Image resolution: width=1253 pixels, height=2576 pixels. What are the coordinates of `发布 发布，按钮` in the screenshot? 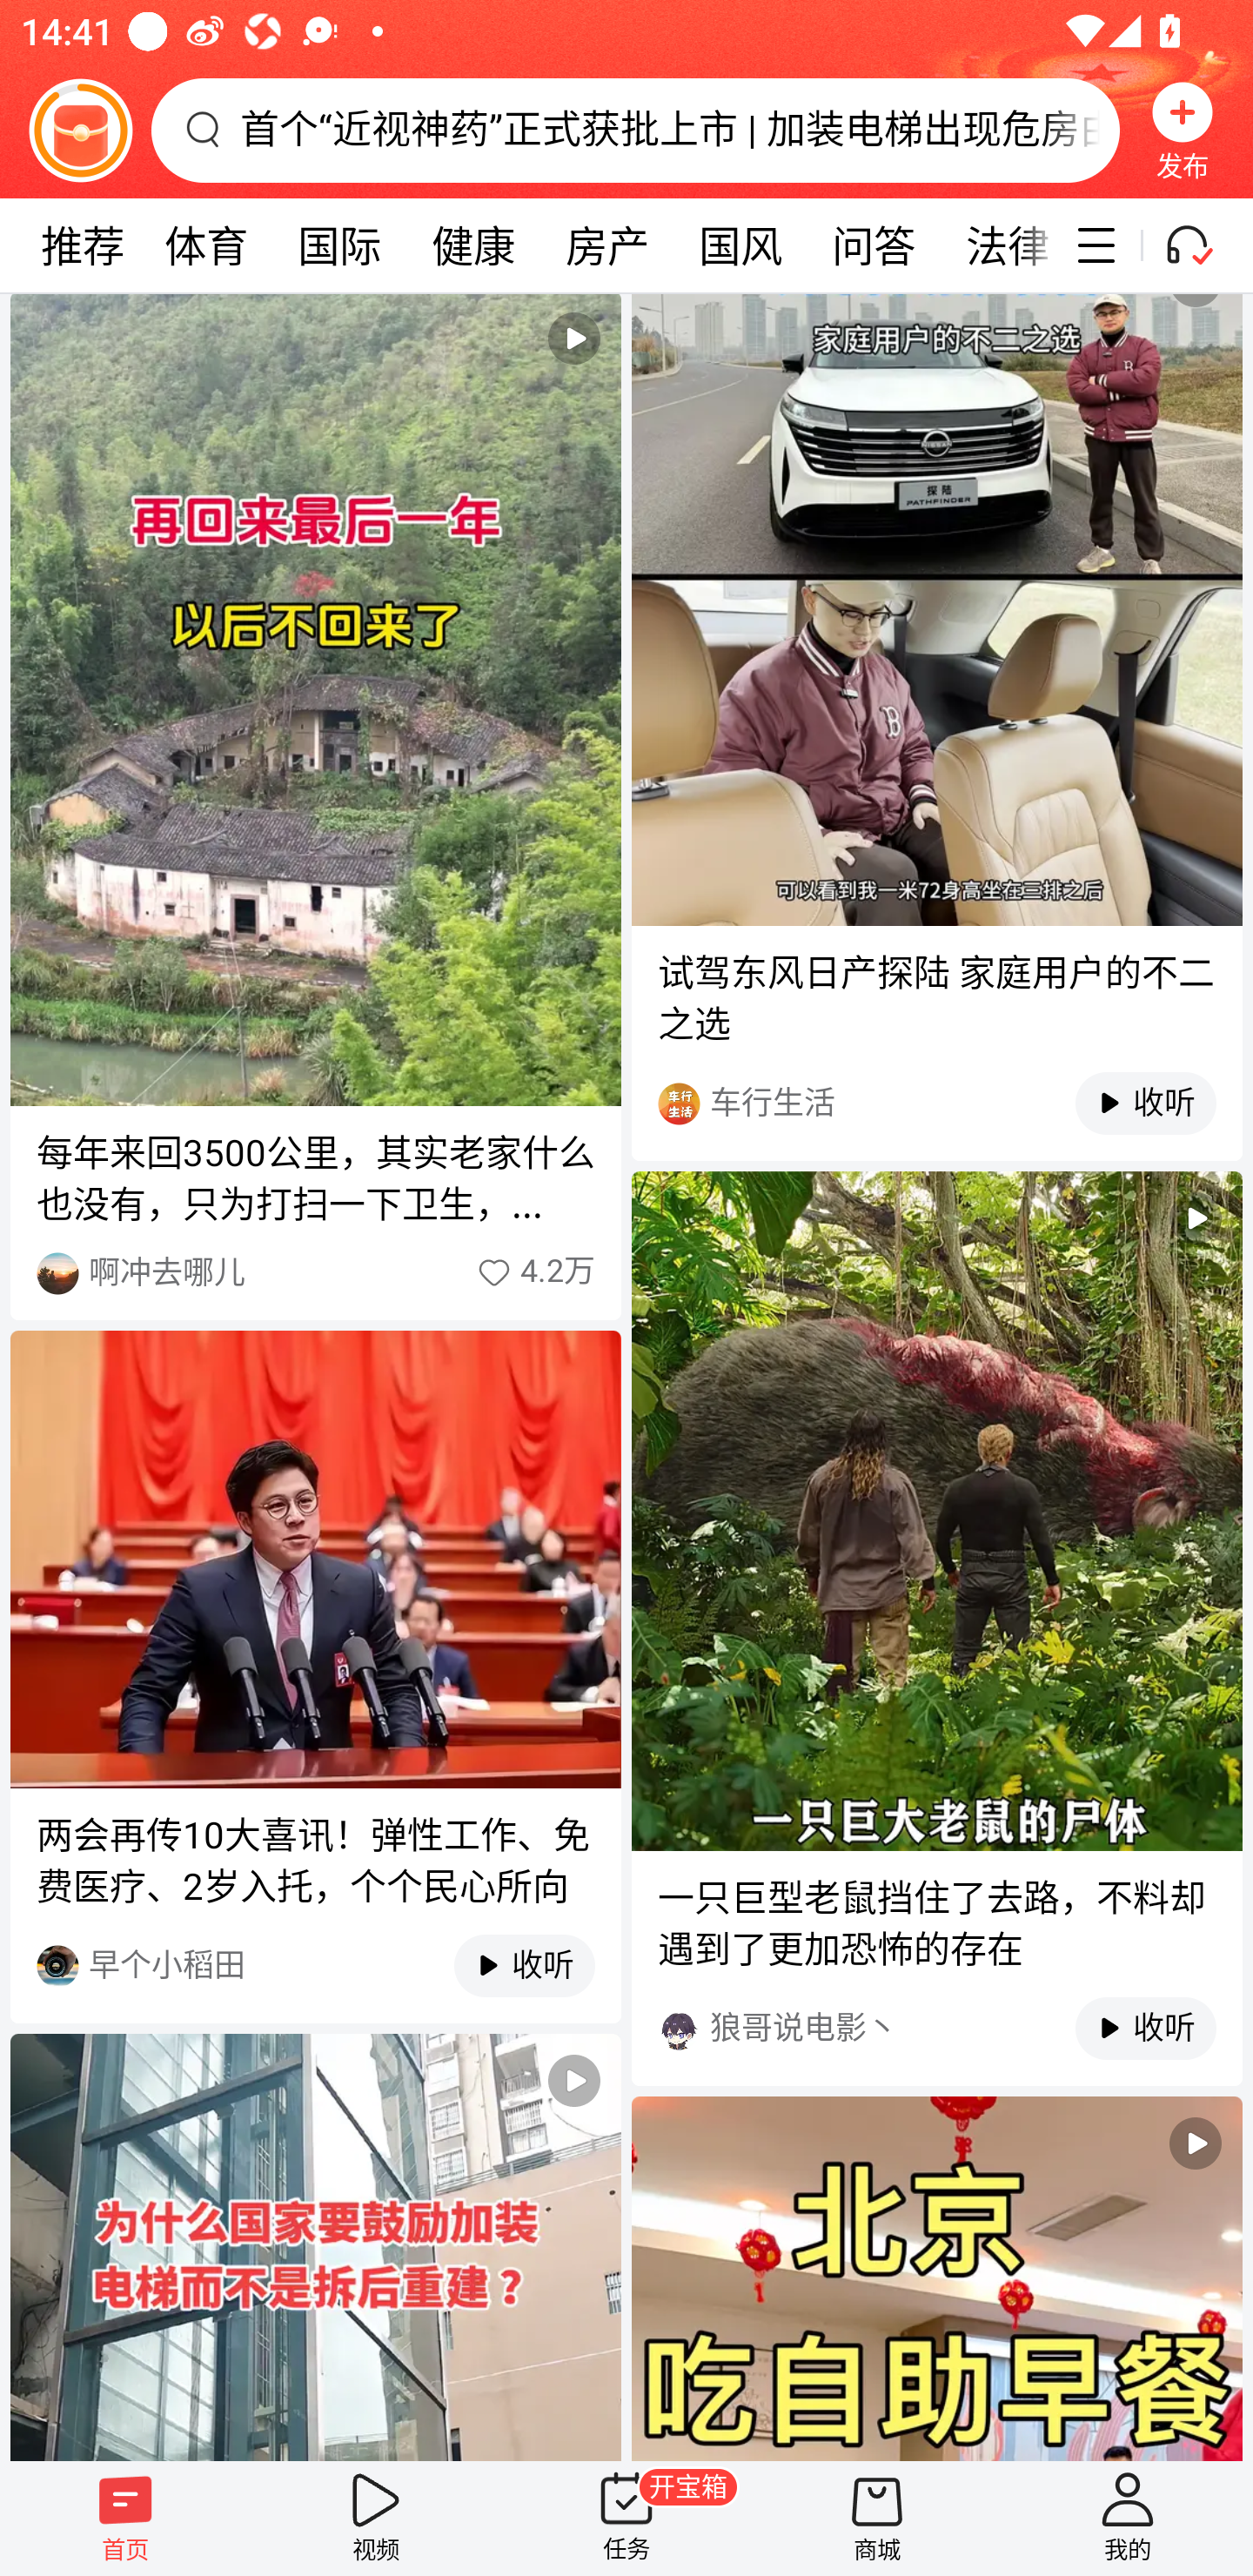 It's located at (1183, 130).